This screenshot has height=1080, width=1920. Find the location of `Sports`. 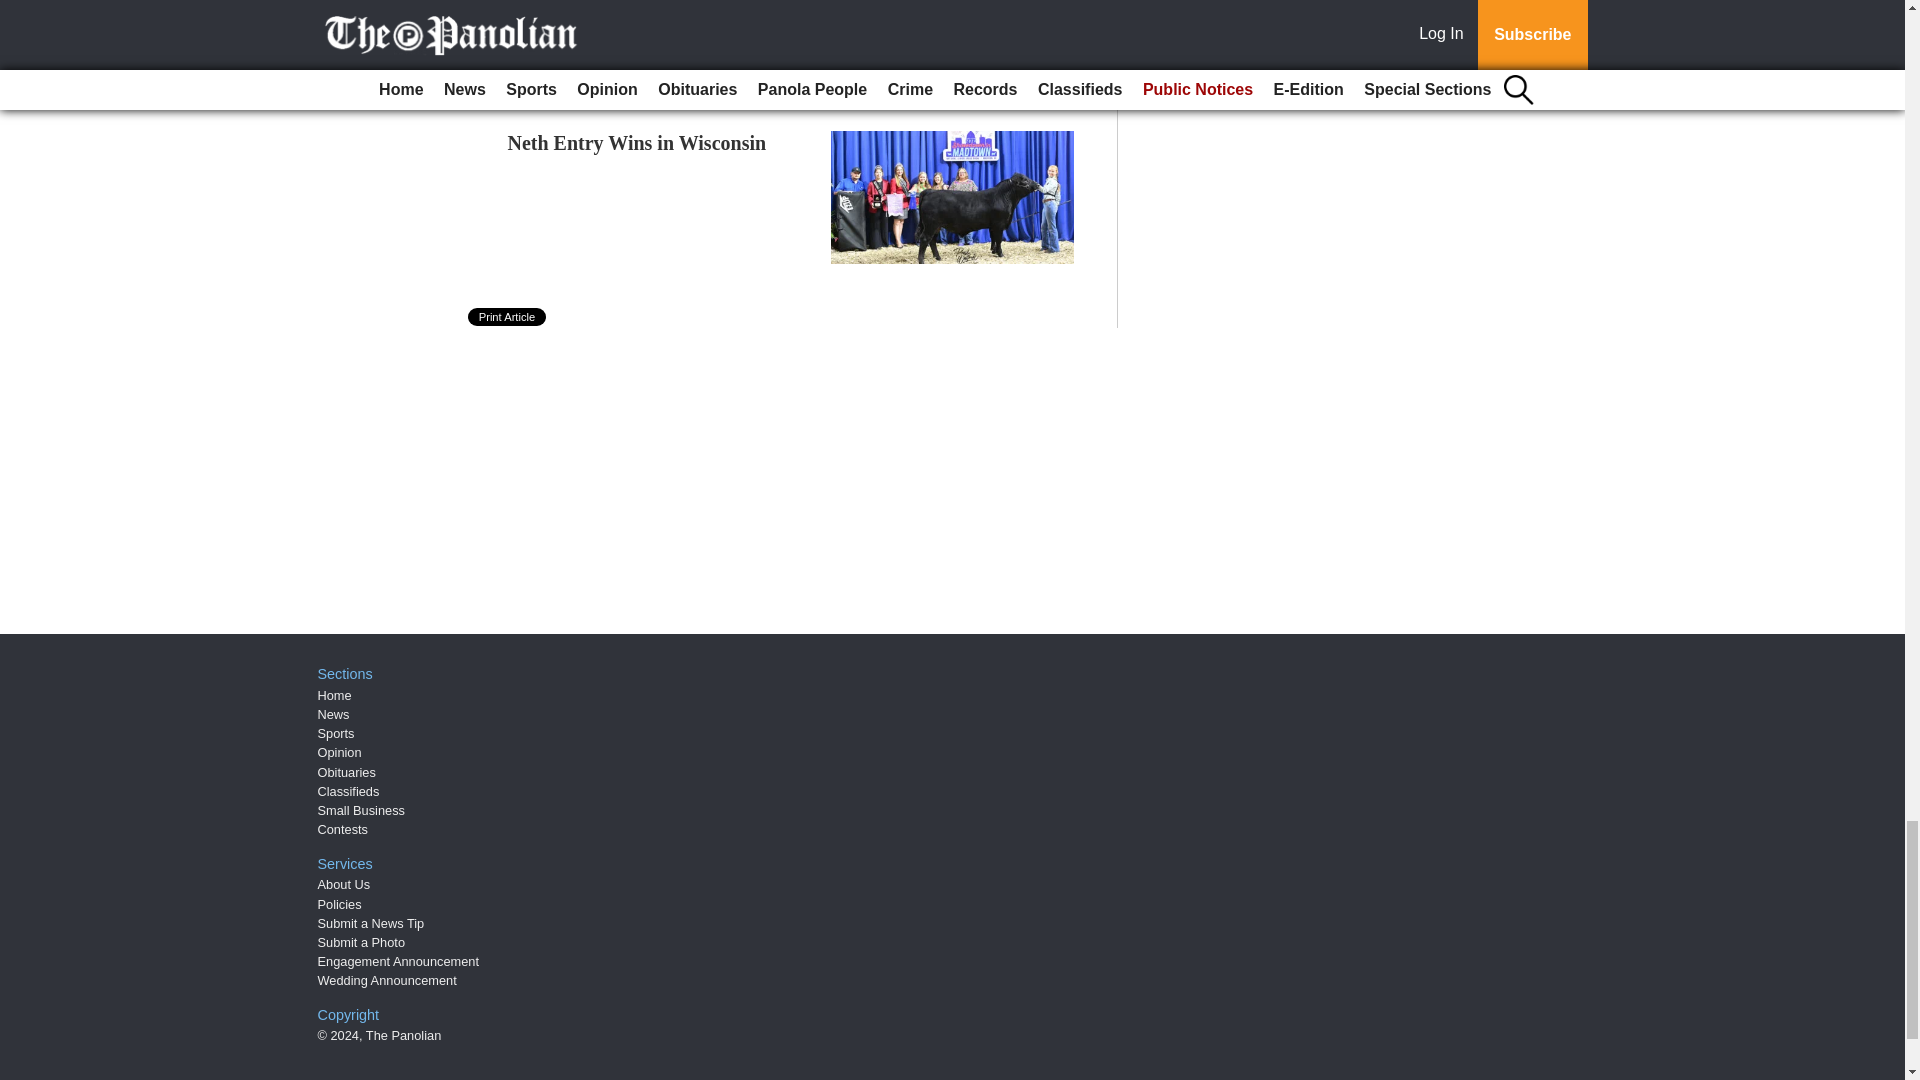

Sports is located at coordinates (336, 732).